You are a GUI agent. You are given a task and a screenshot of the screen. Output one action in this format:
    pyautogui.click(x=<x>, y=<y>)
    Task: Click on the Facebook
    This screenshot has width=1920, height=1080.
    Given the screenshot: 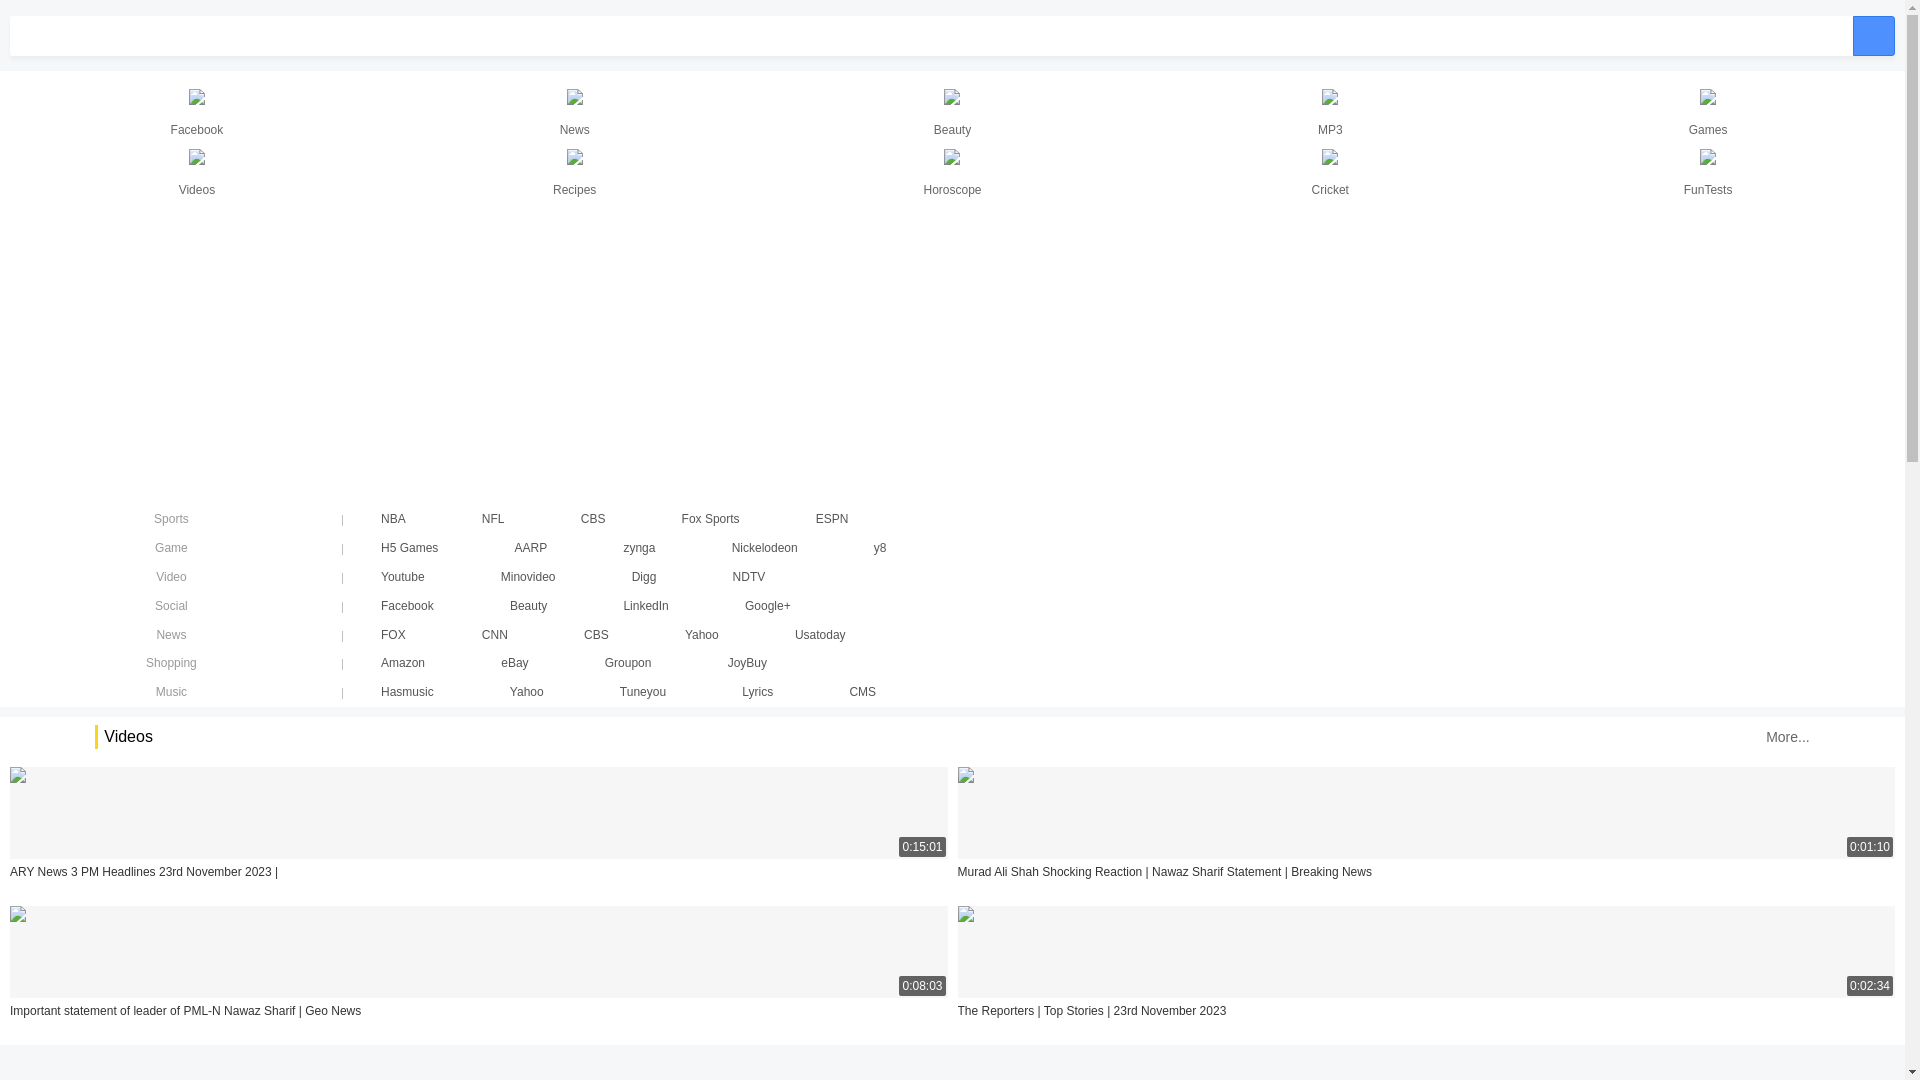 What is the action you would take?
    pyautogui.click(x=197, y=114)
    